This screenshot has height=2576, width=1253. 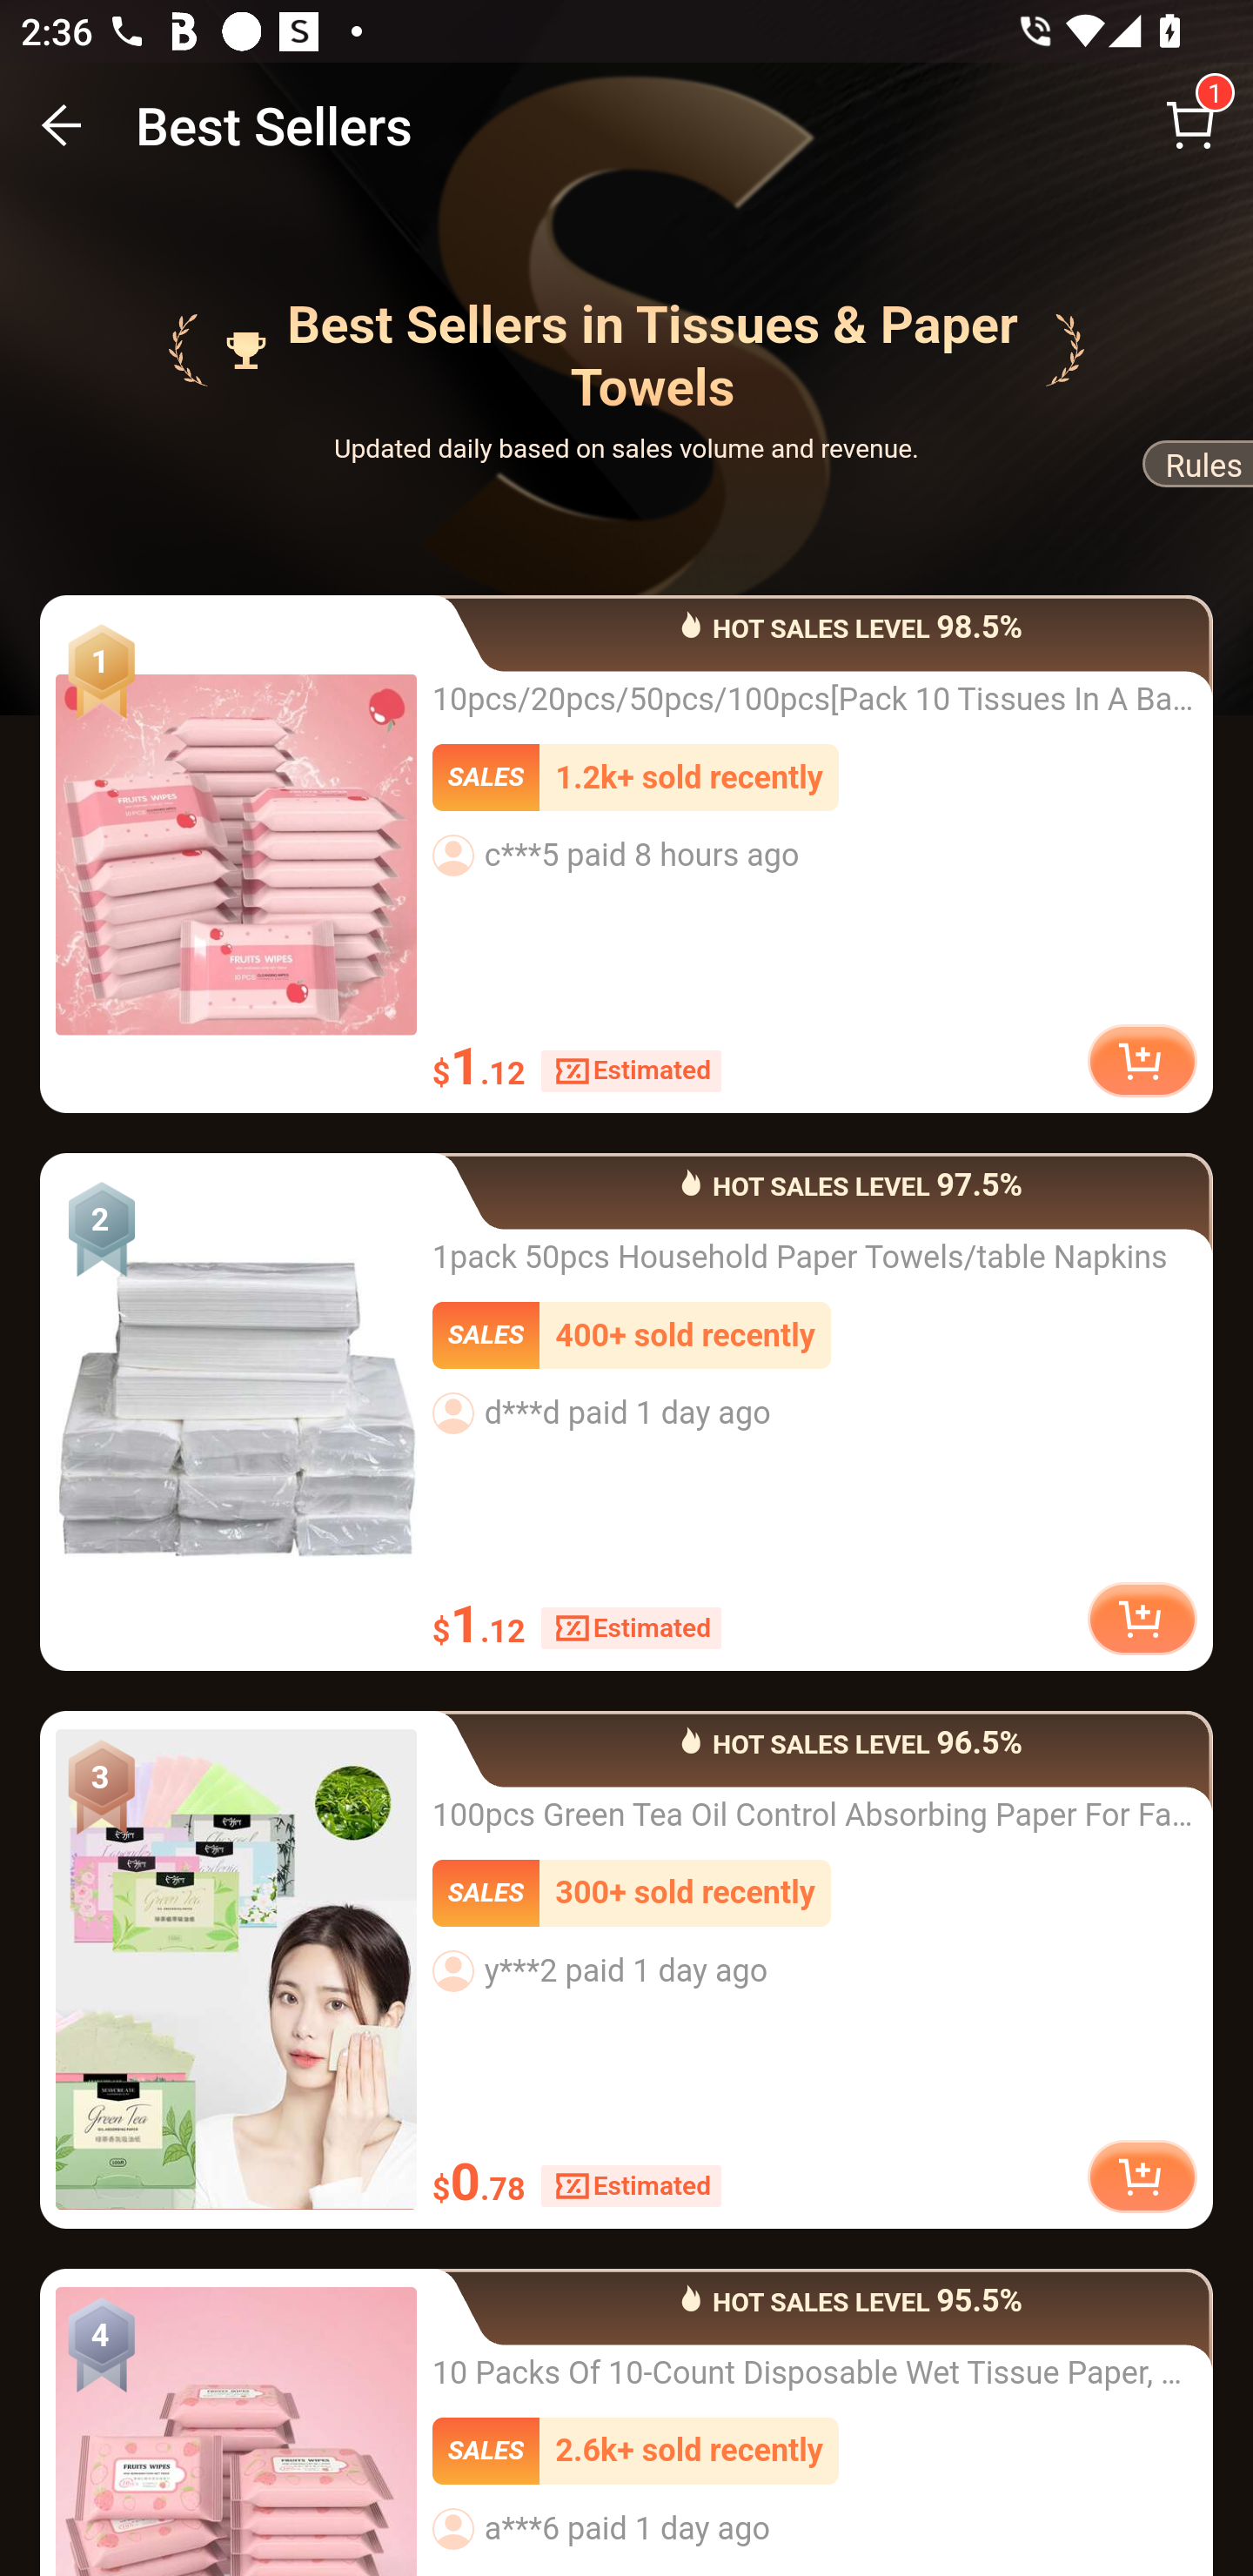 I want to click on BACK, so click(x=63, y=125).